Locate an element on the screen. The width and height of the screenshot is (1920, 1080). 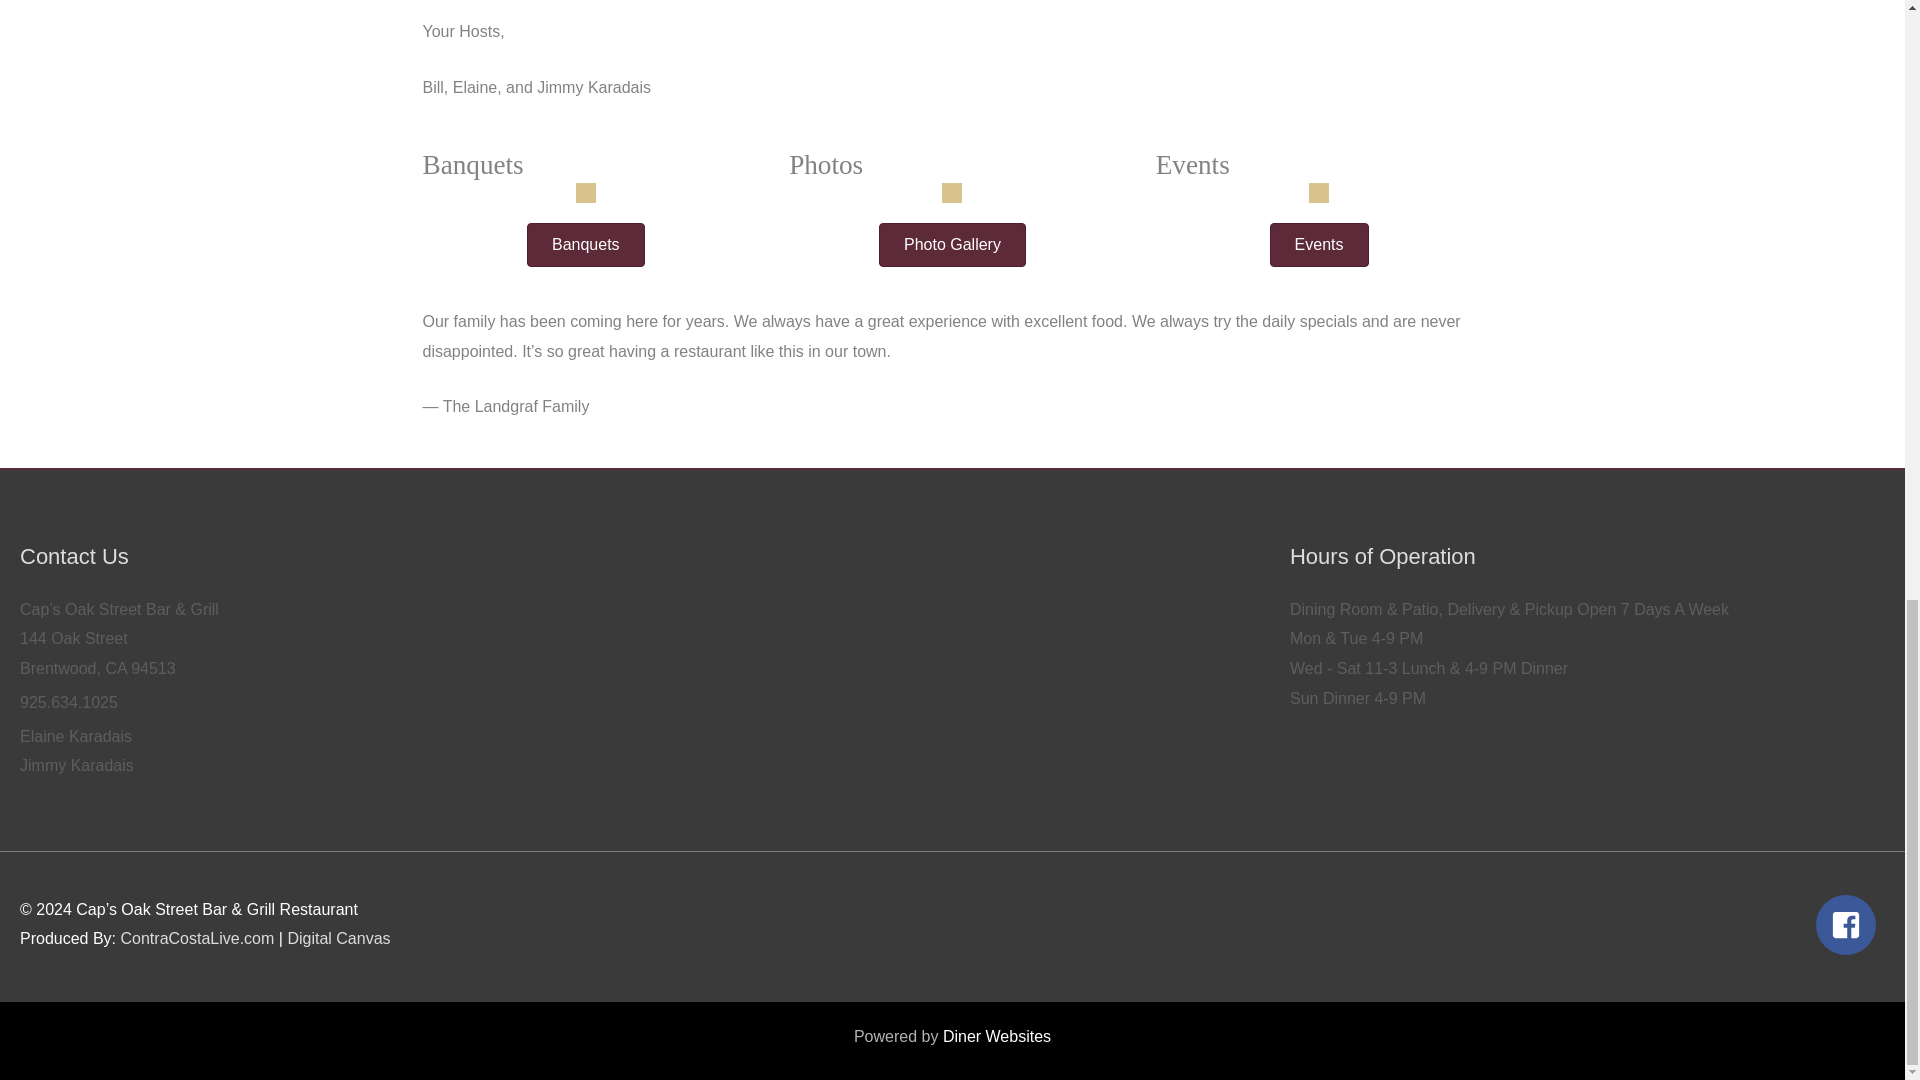
Events is located at coordinates (1318, 244).